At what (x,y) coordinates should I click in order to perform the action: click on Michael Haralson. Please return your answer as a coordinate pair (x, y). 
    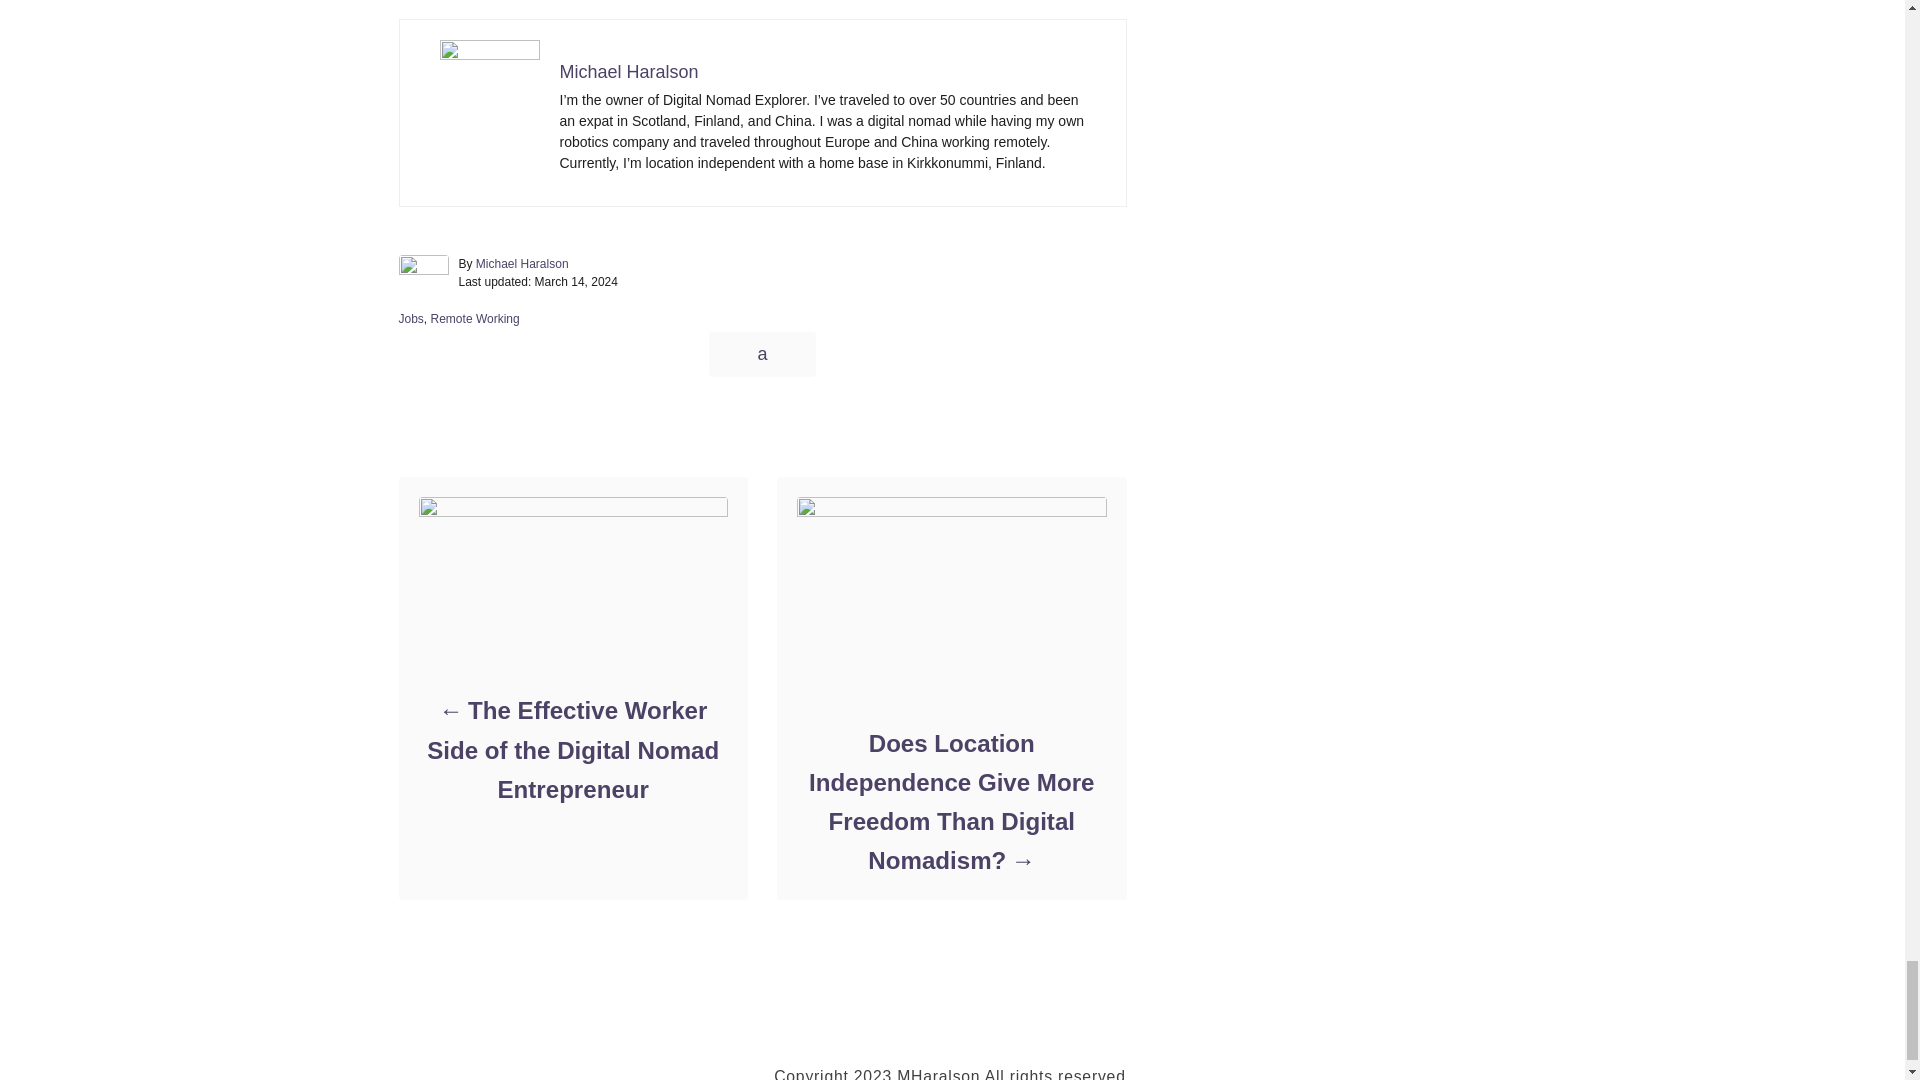
    Looking at the image, I should click on (629, 72).